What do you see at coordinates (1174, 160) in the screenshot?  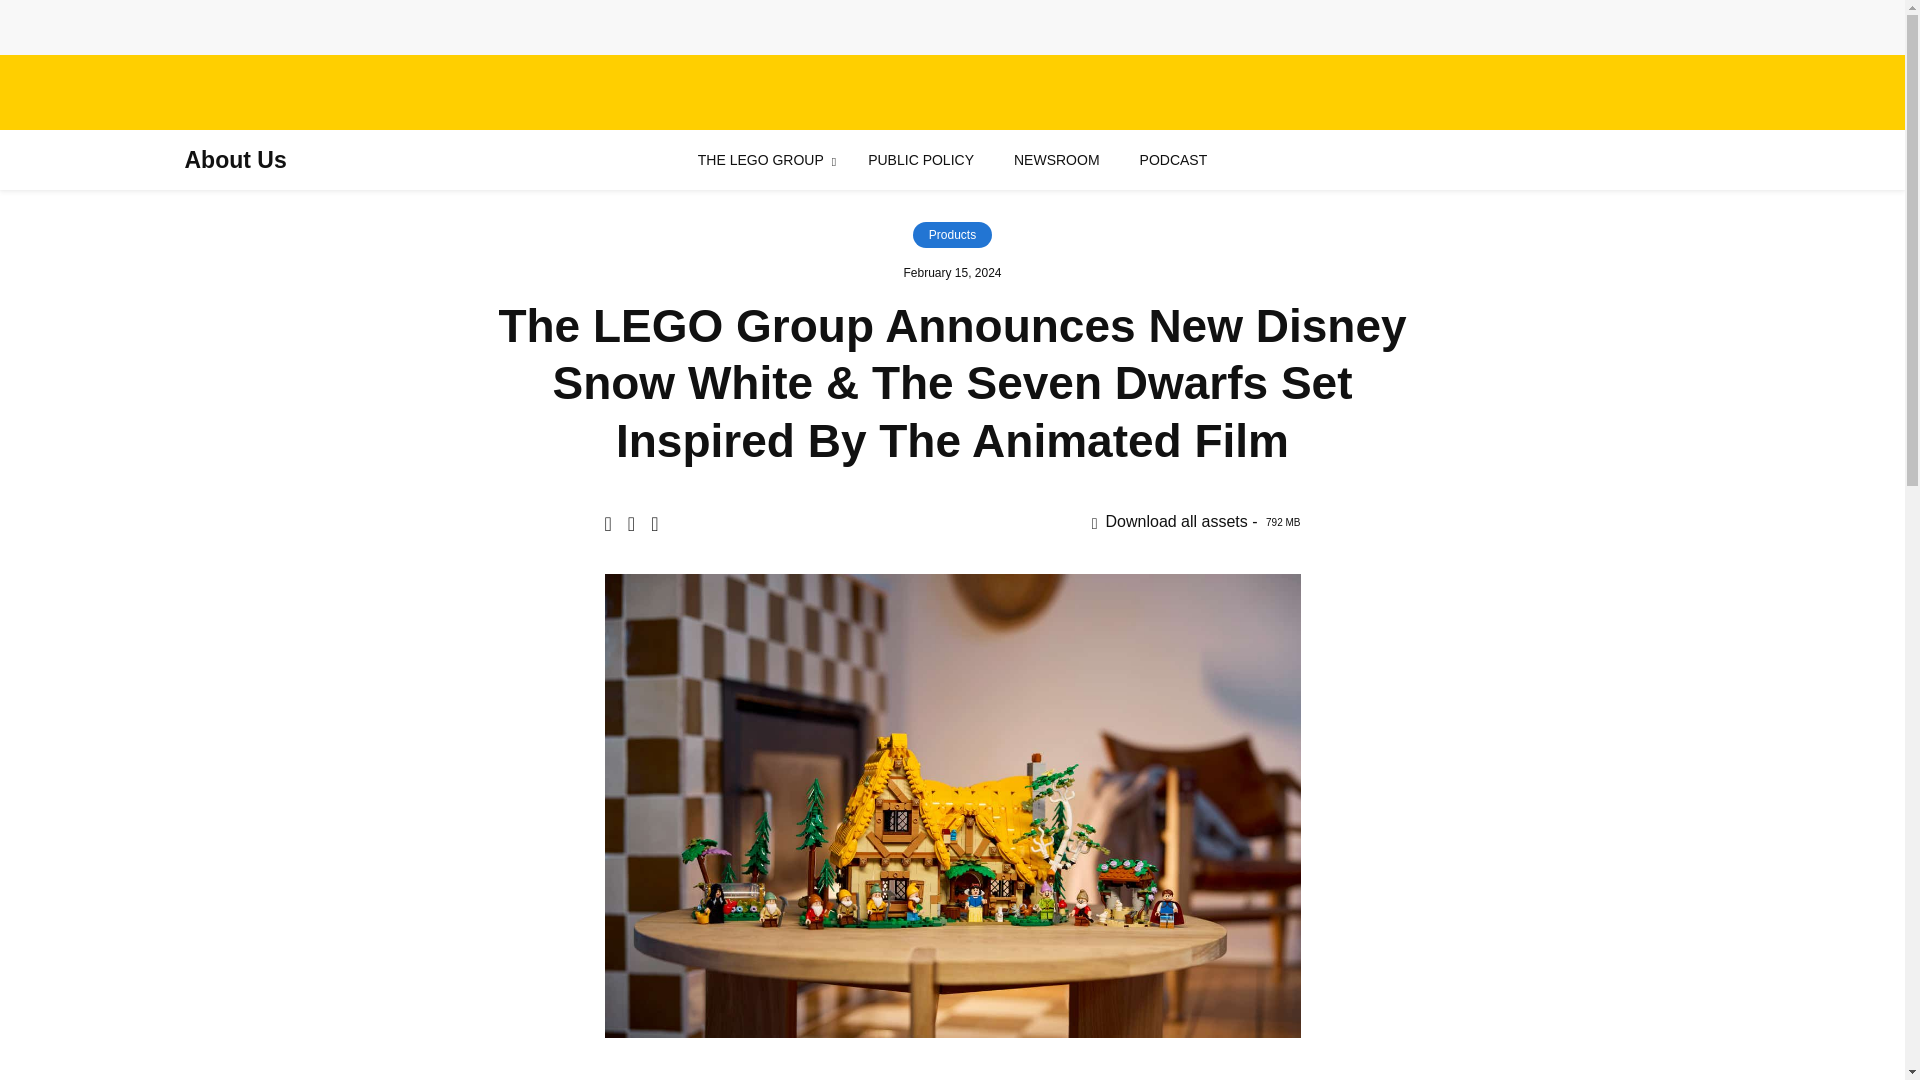 I see `PODCAST` at bounding box center [1174, 160].